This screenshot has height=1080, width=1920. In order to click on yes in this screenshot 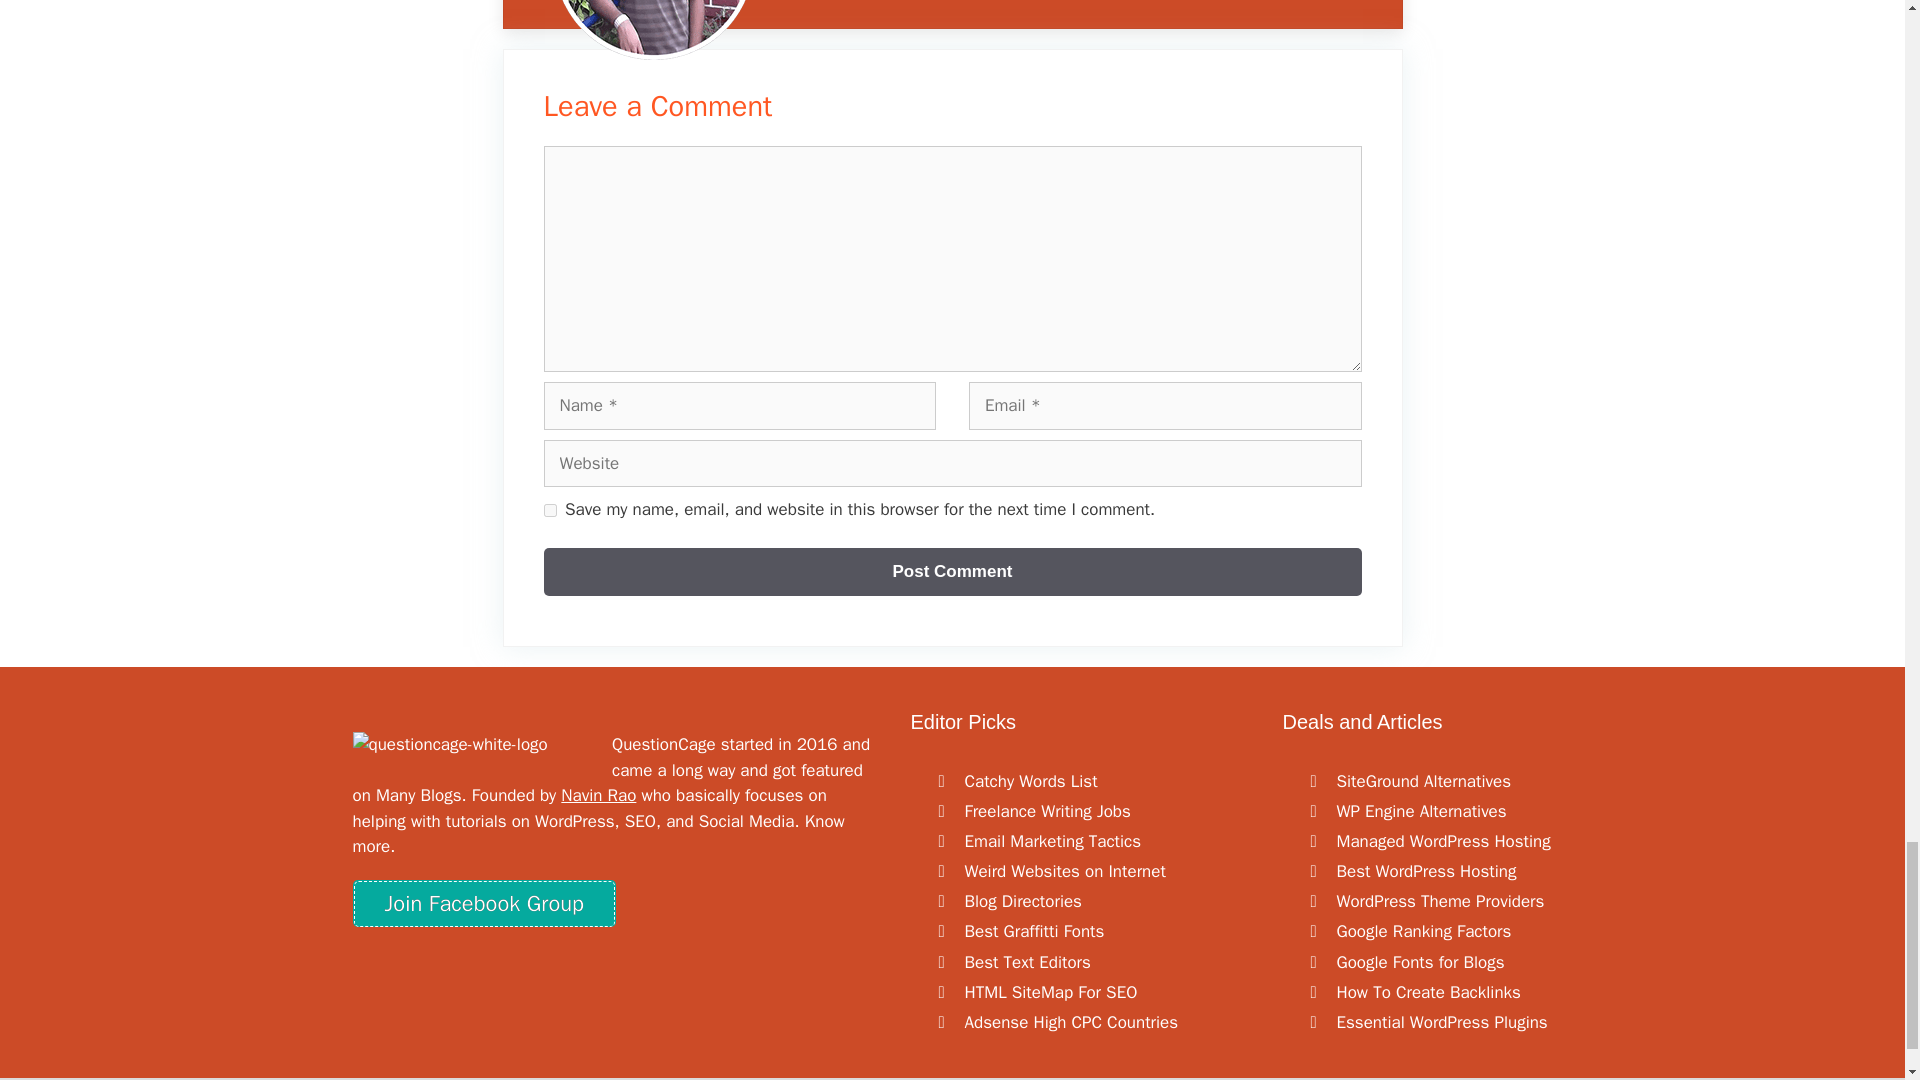, I will do `click(550, 510)`.